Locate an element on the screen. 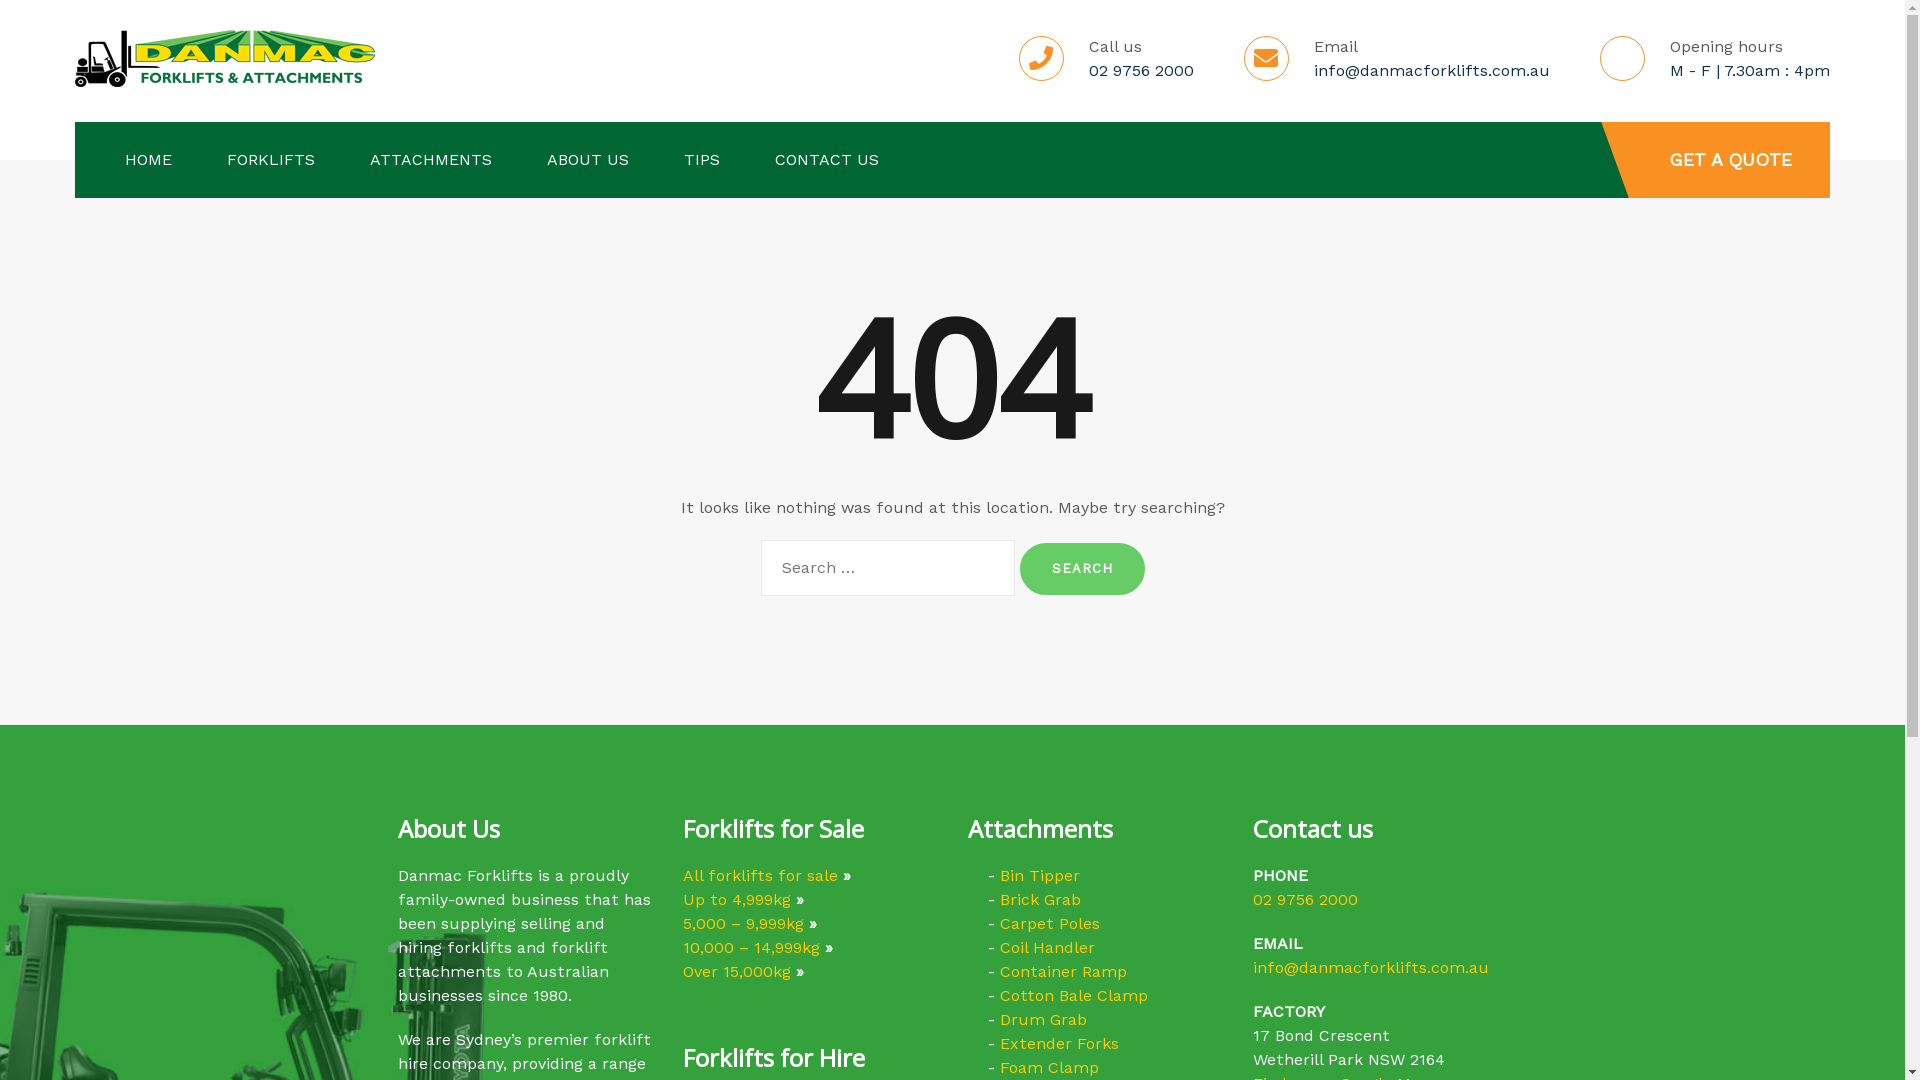 The image size is (1920, 1080). TIPS is located at coordinates (702, 160).